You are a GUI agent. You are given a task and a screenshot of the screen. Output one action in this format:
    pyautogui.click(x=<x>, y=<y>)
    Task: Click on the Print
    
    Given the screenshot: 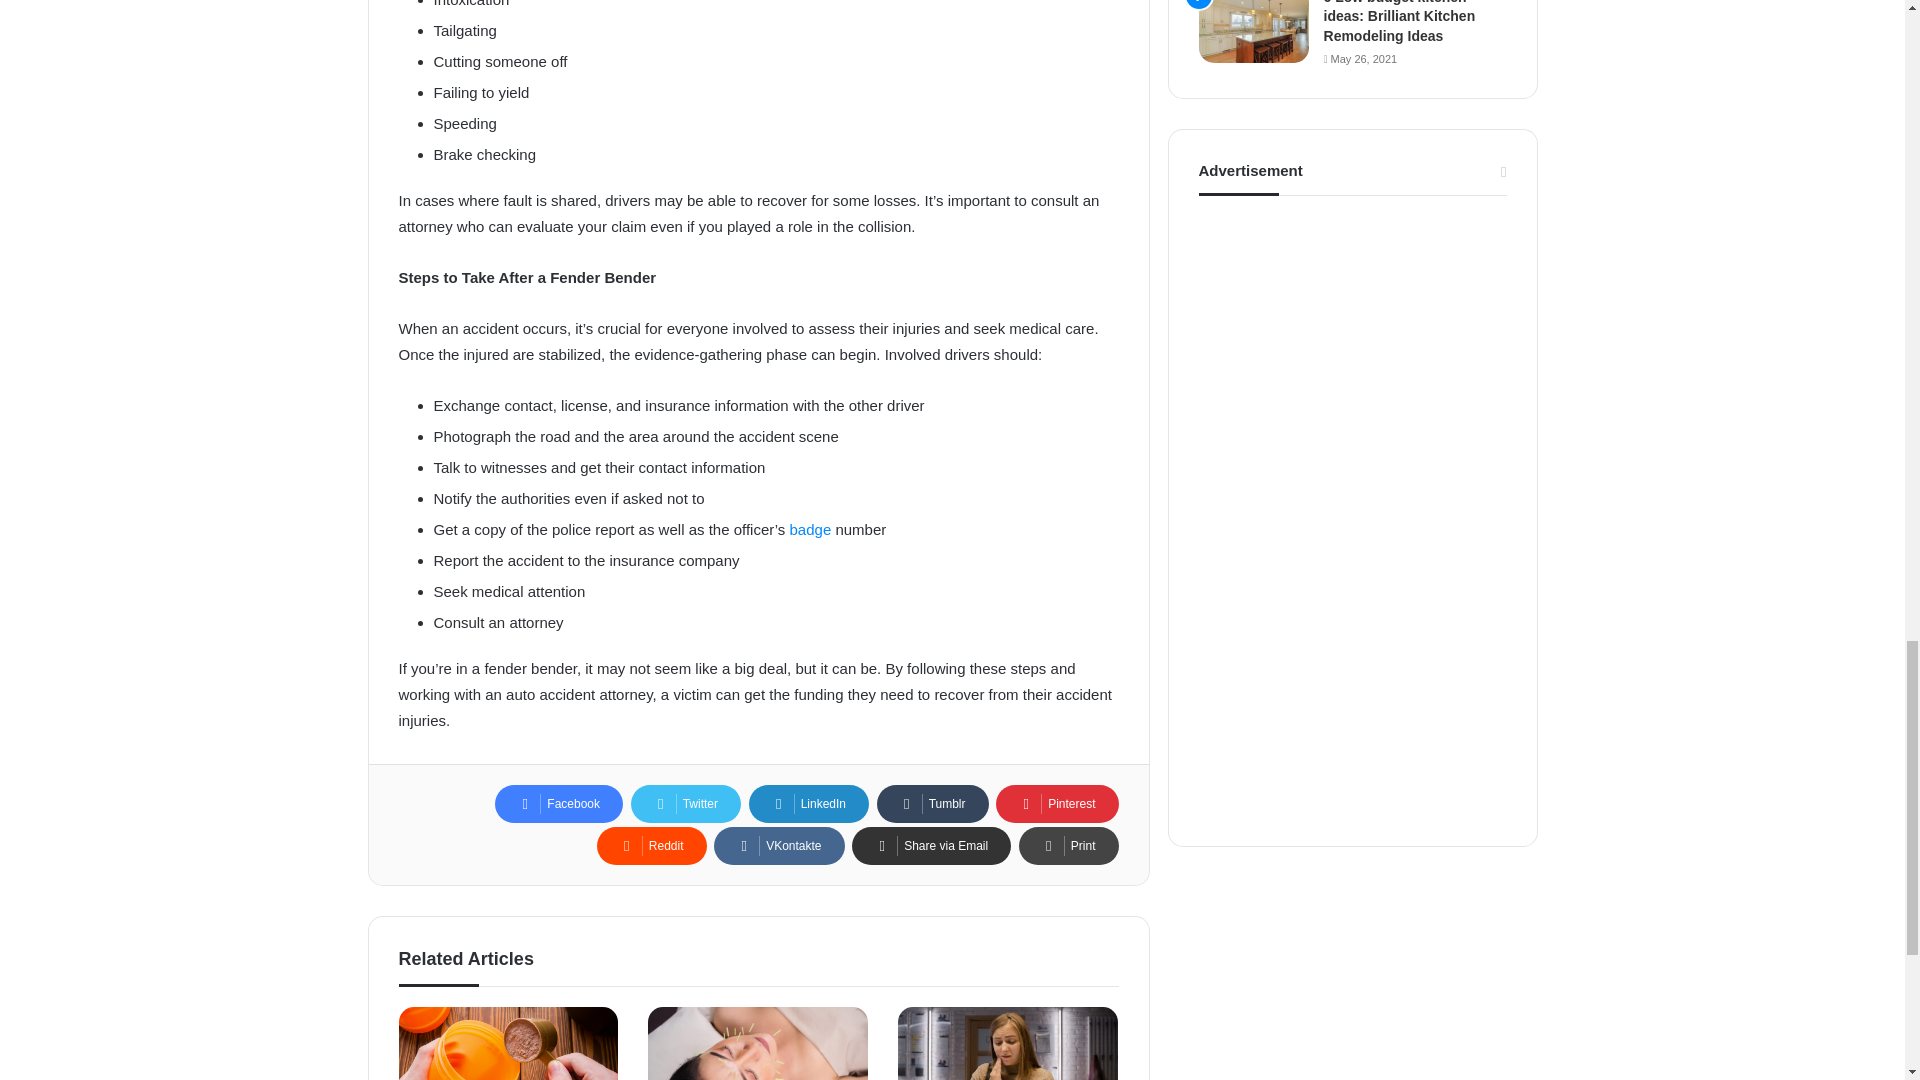 What is the action you would take?
    pyautogui.click(x=1069, y=846)
    